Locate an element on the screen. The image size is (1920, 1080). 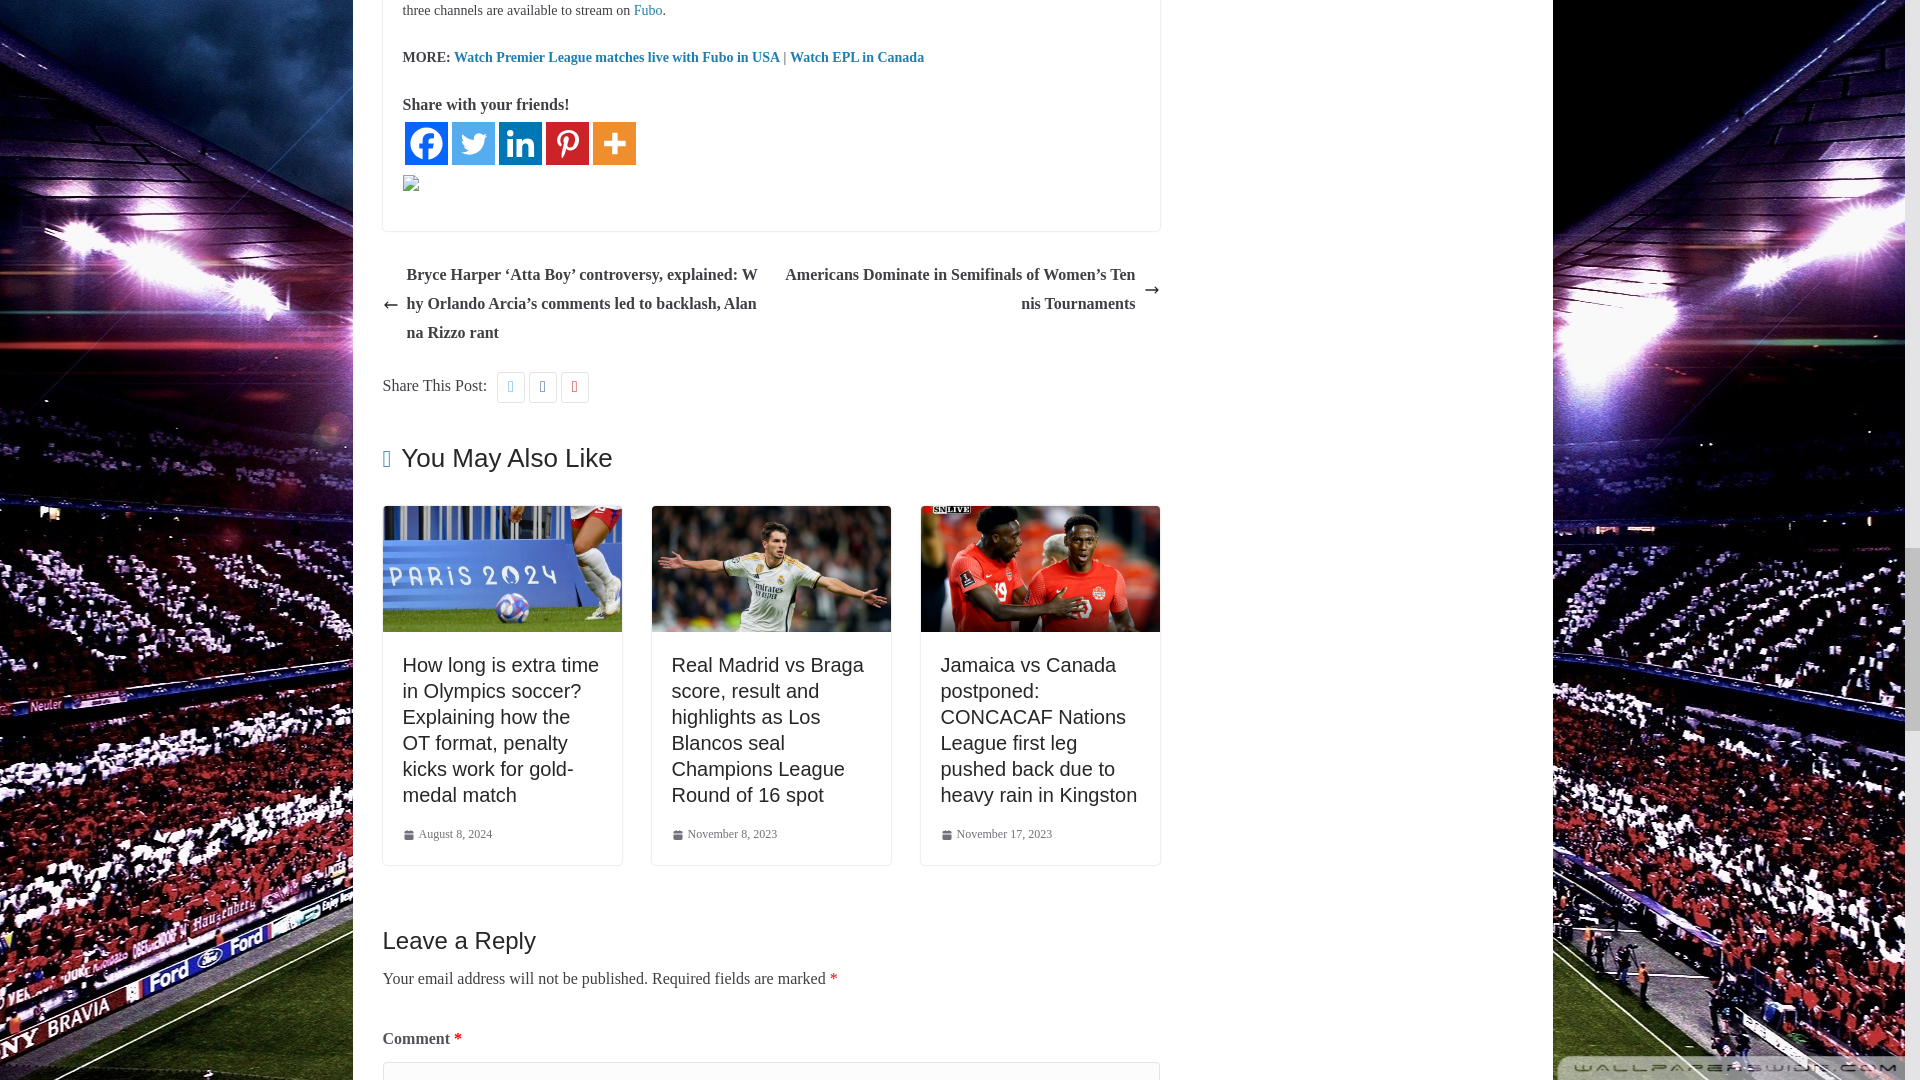
Twitter is located at coordinates (473, 144).